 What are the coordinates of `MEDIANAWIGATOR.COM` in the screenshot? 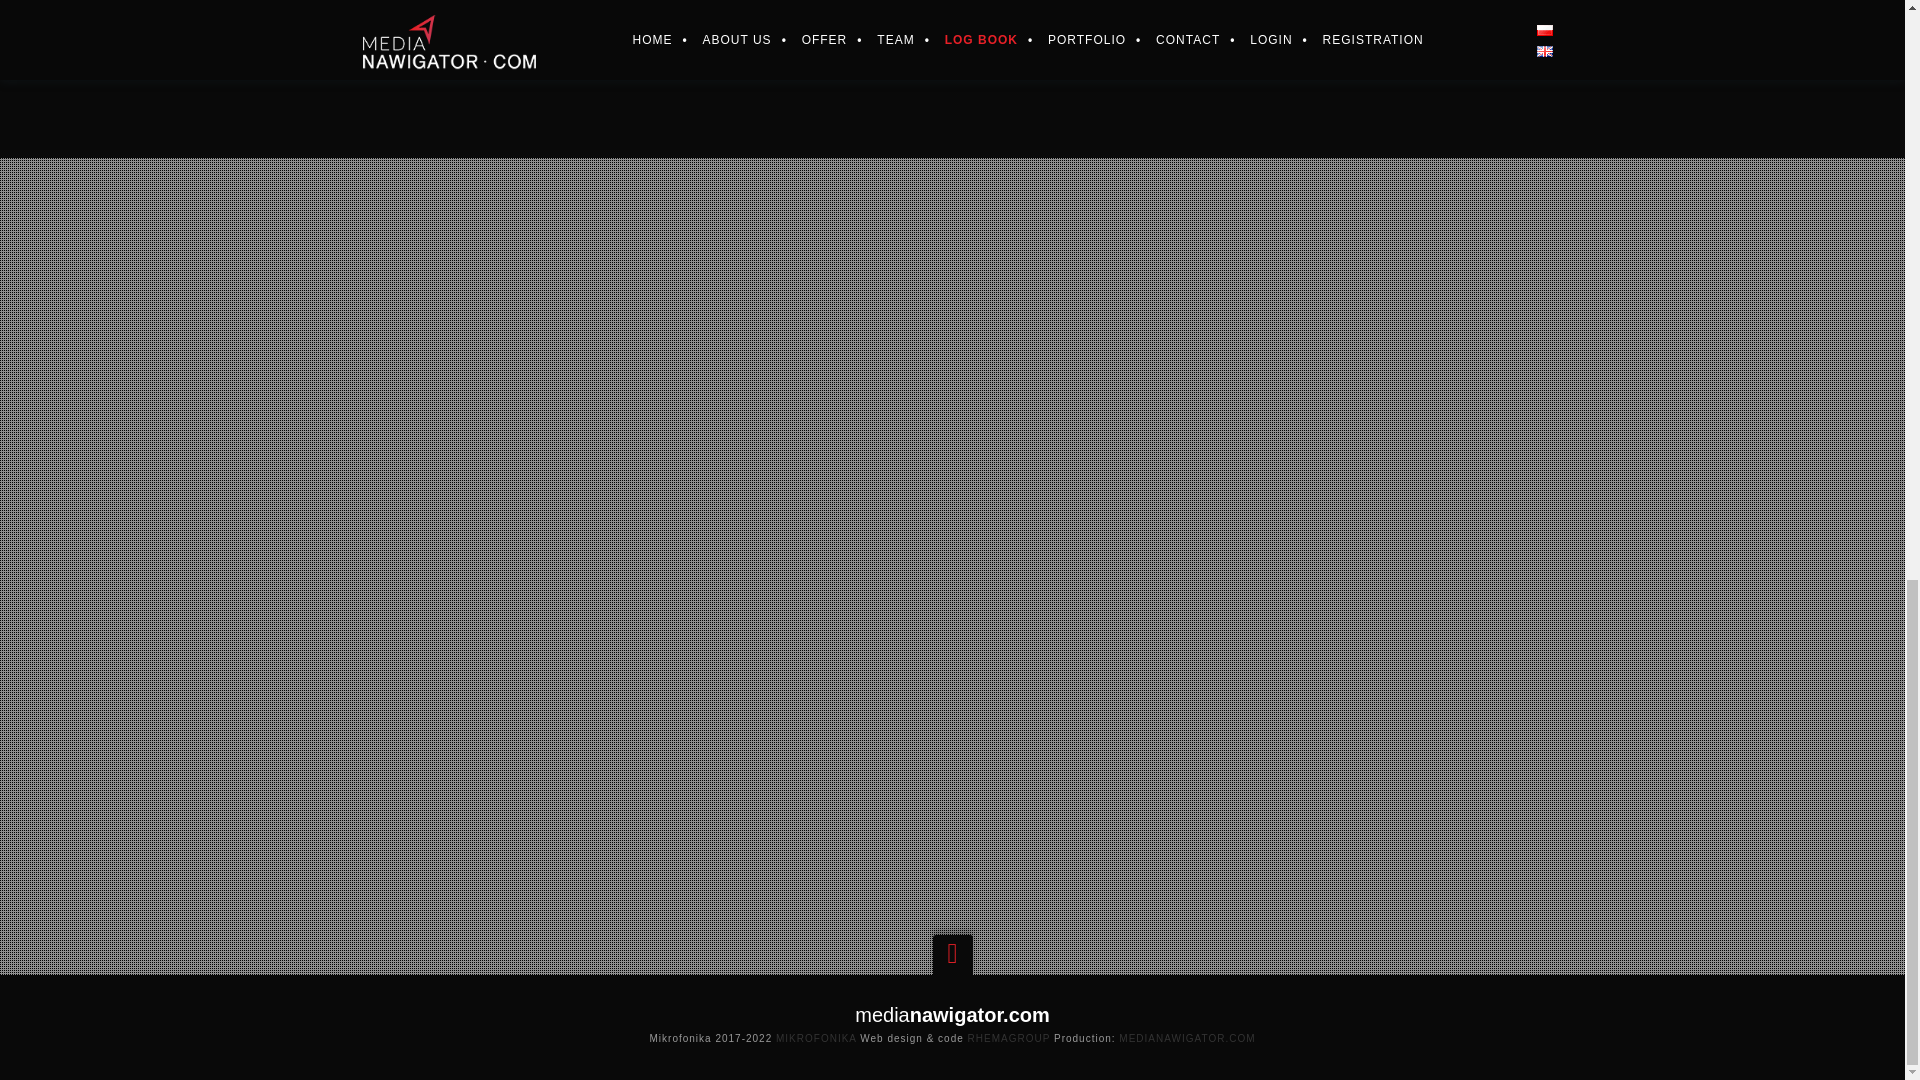 It's located at (1187, 1038).